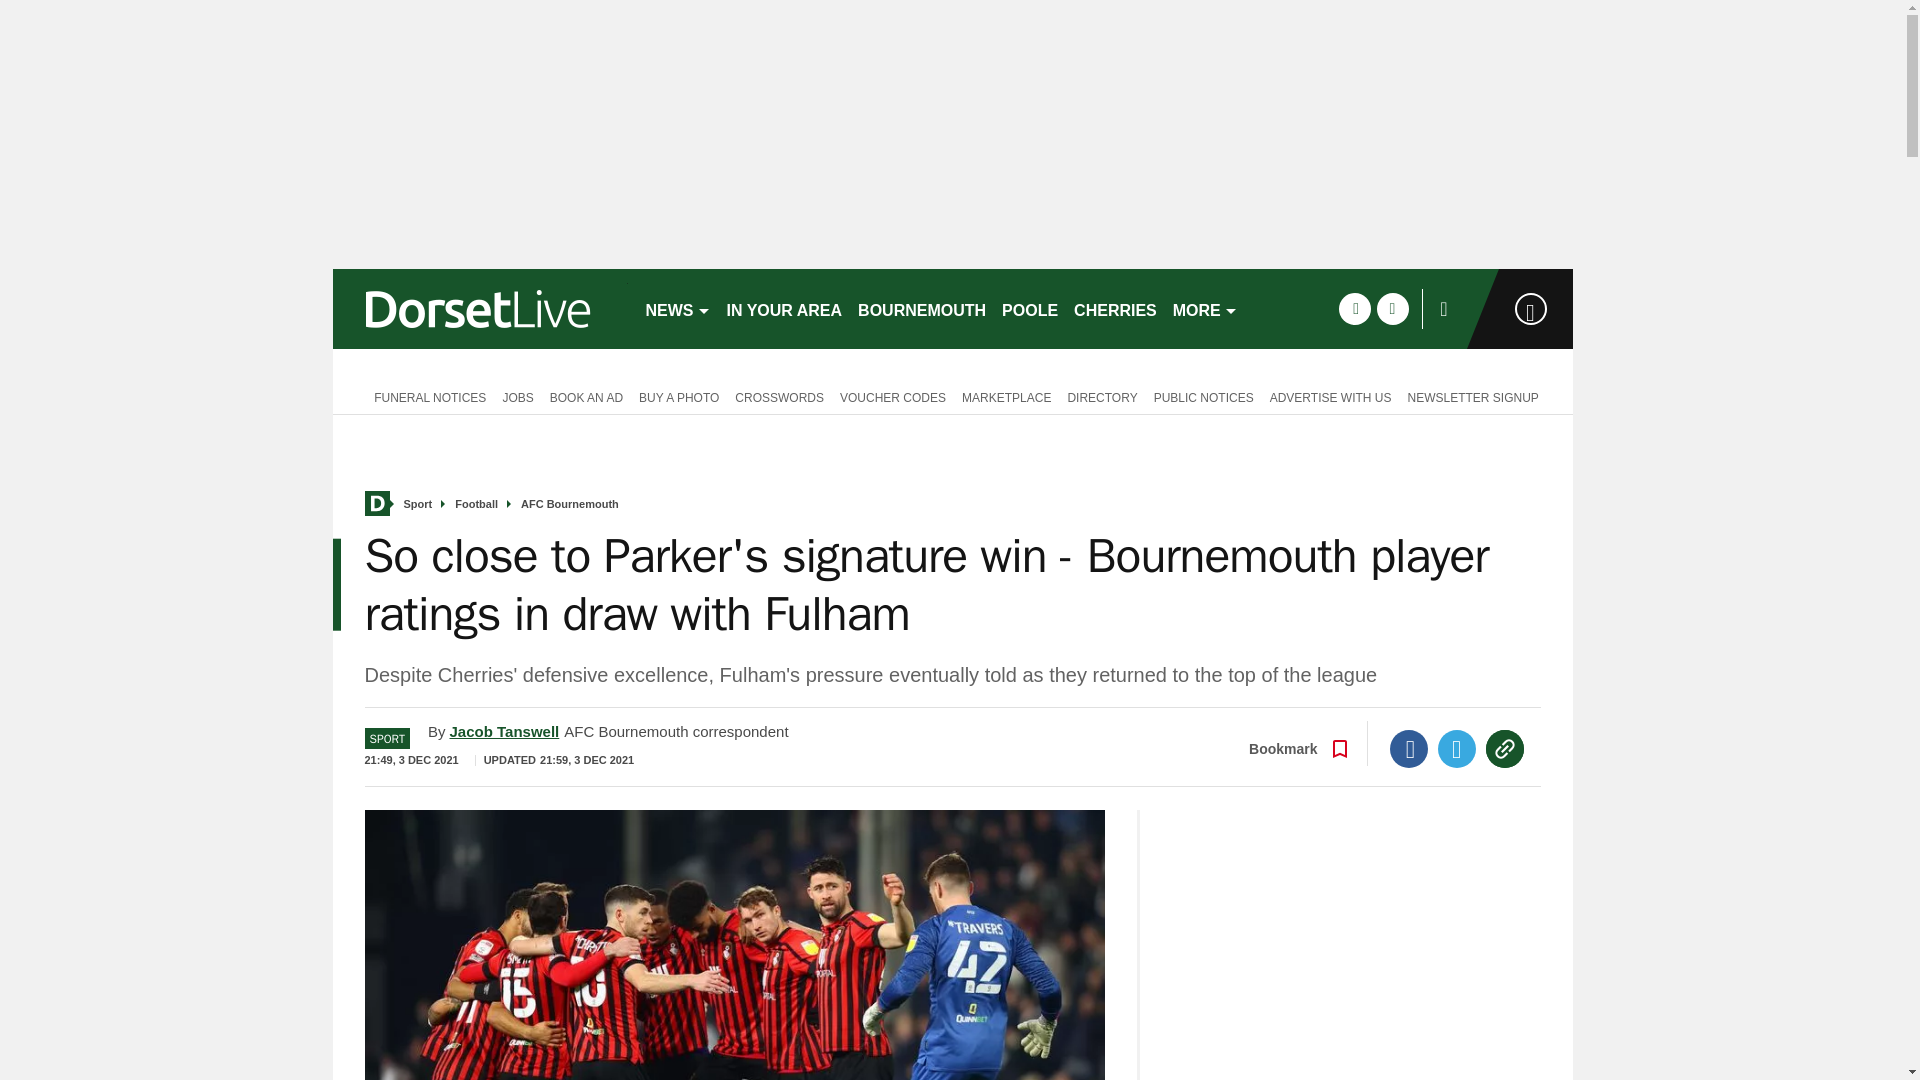 The height and width of the screenshot is (1080, 1920). What do you see at coordinates (1392, 308) in the screenshot?
I see `twitter` at bounding box center [1392, 308].